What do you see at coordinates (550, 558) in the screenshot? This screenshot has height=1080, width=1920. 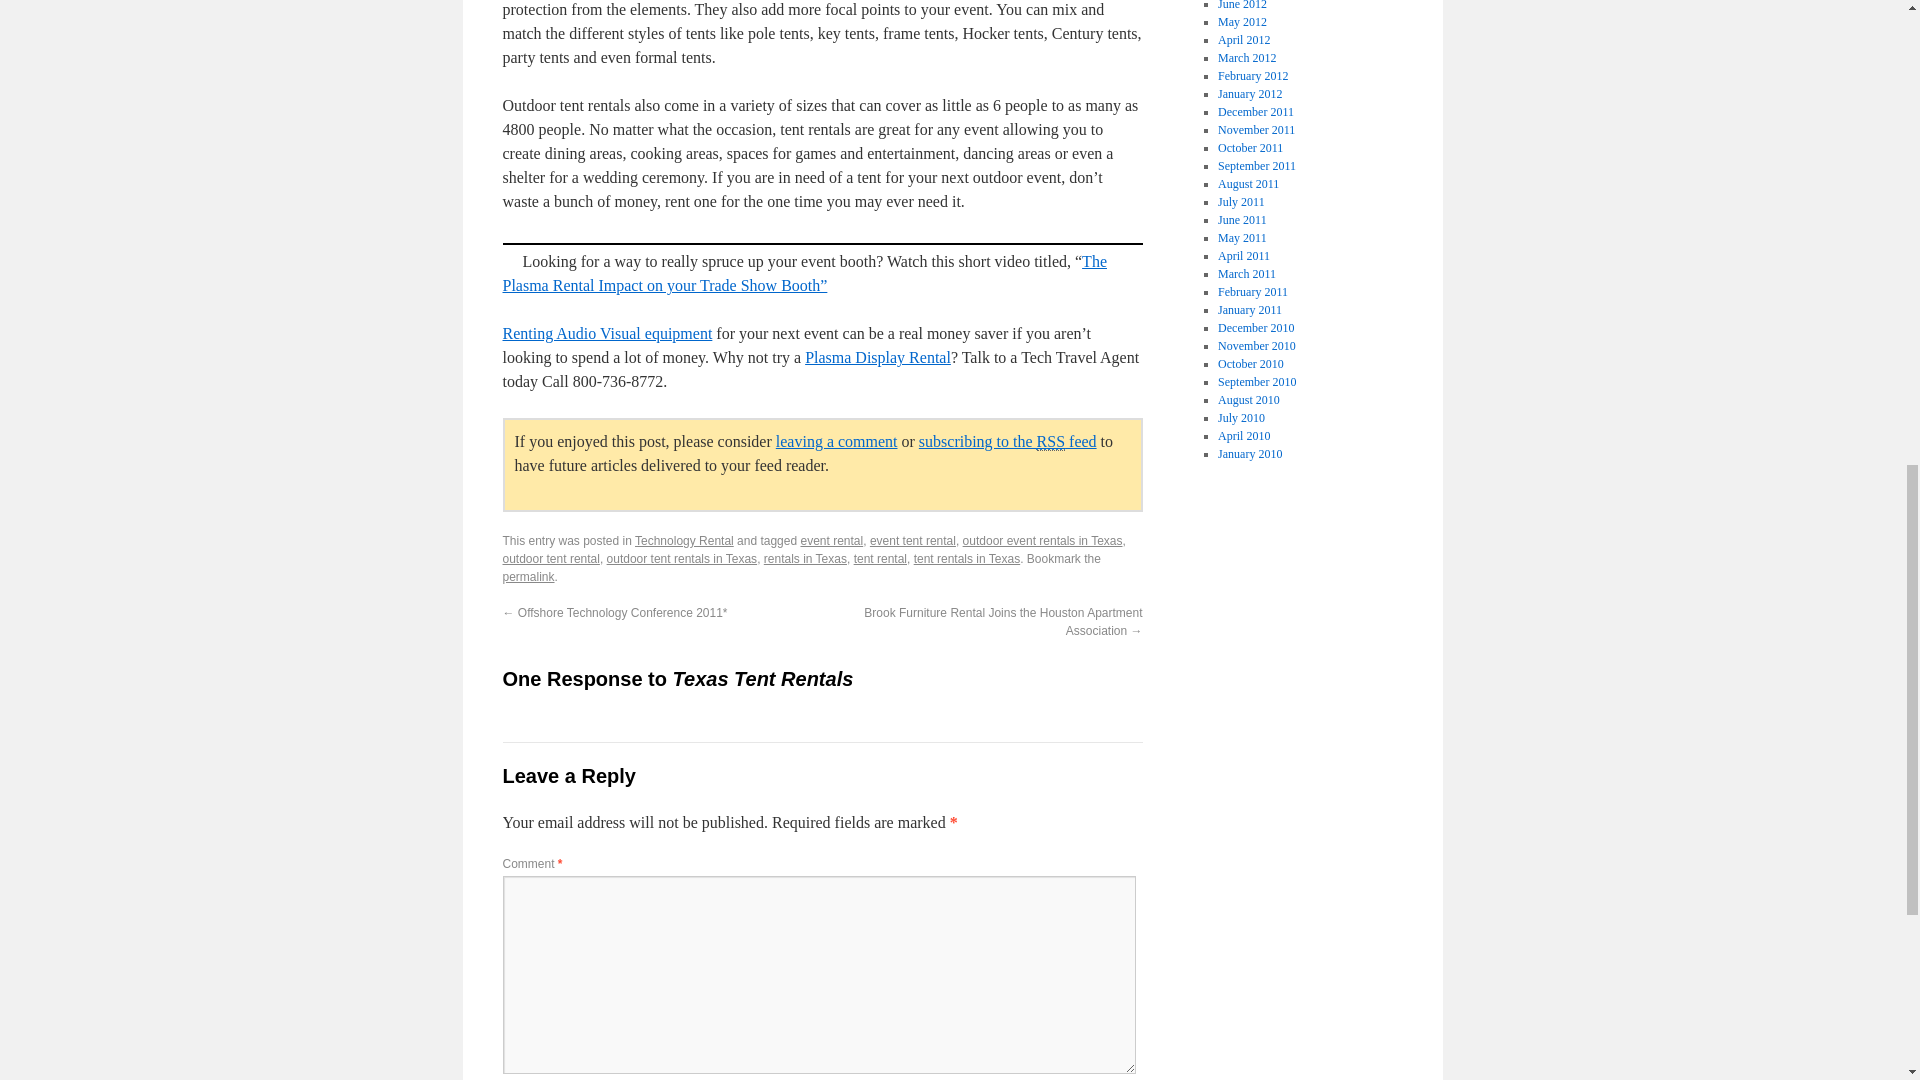 I see `outdoor tent rental` at bounding box center [550, 558].